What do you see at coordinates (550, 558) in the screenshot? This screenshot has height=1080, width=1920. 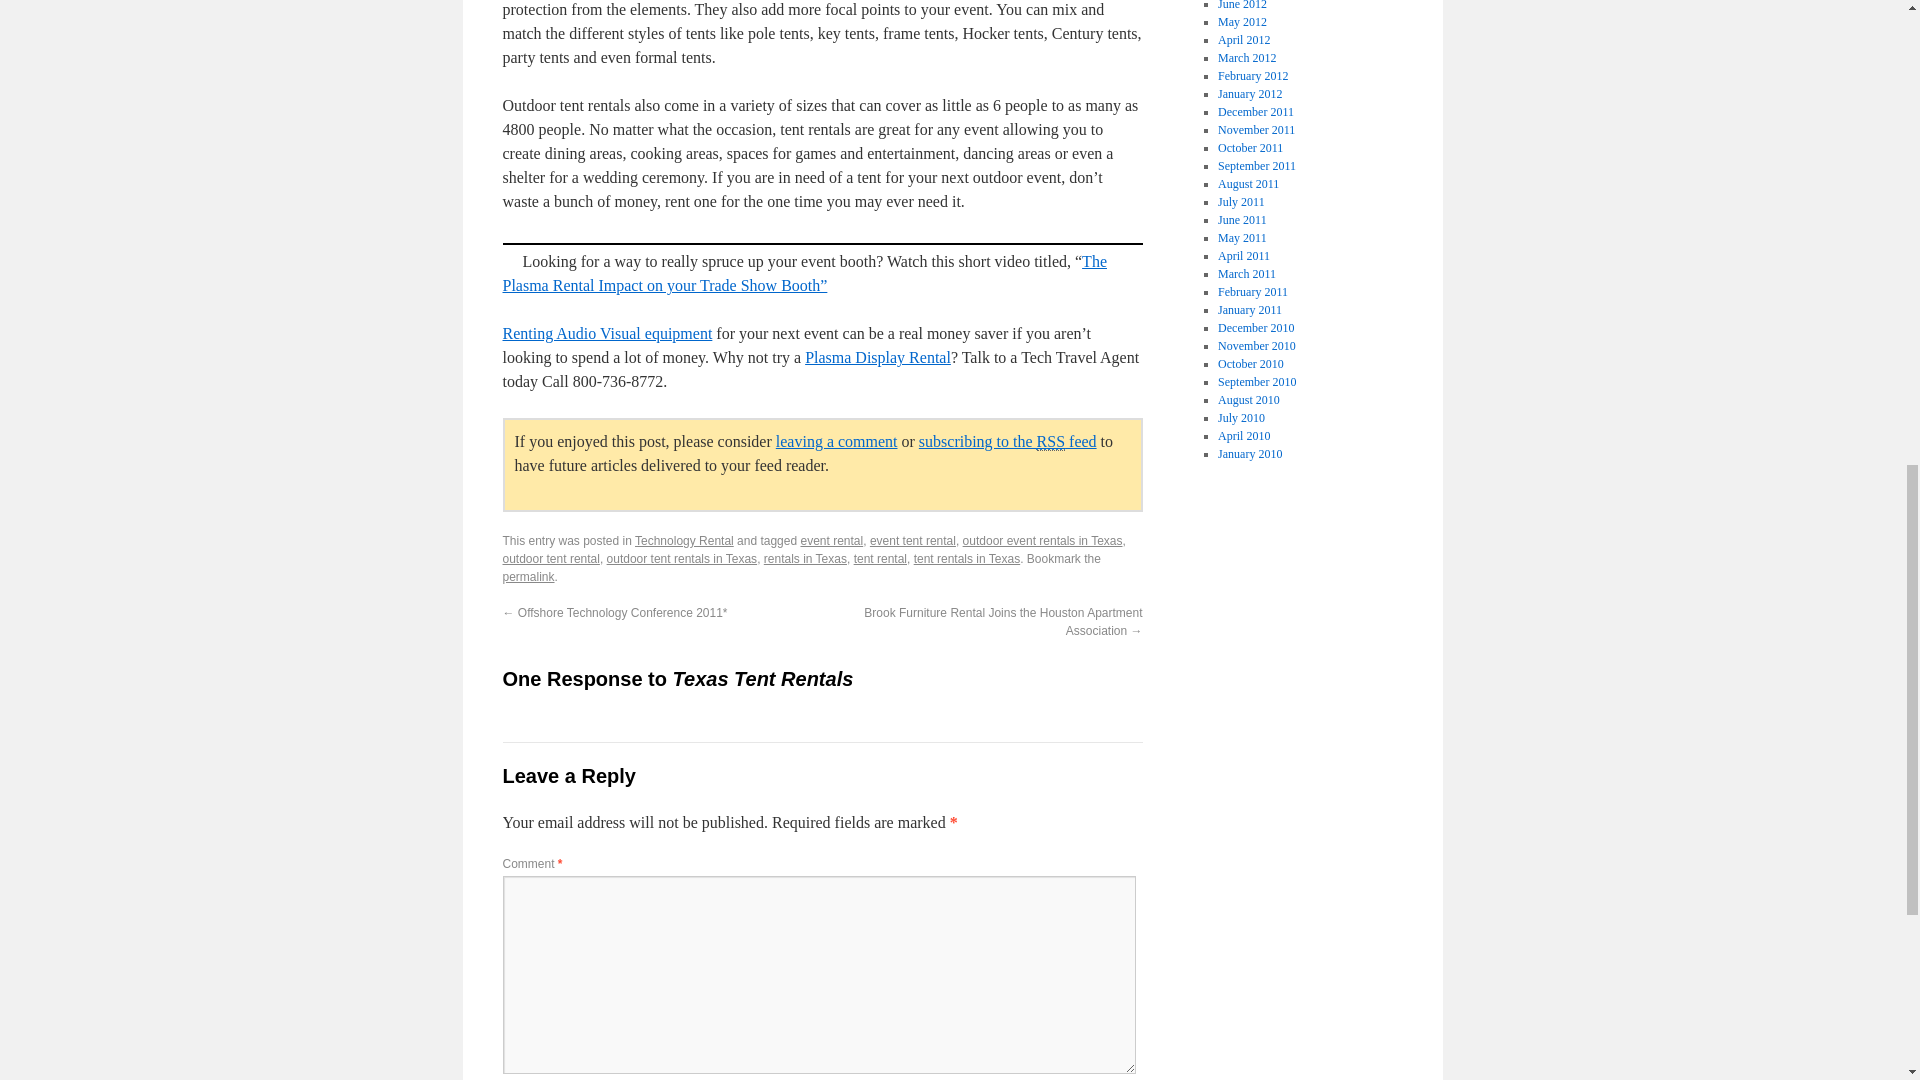 I see `outdoor tent rental` at bounding box center [550, 558].